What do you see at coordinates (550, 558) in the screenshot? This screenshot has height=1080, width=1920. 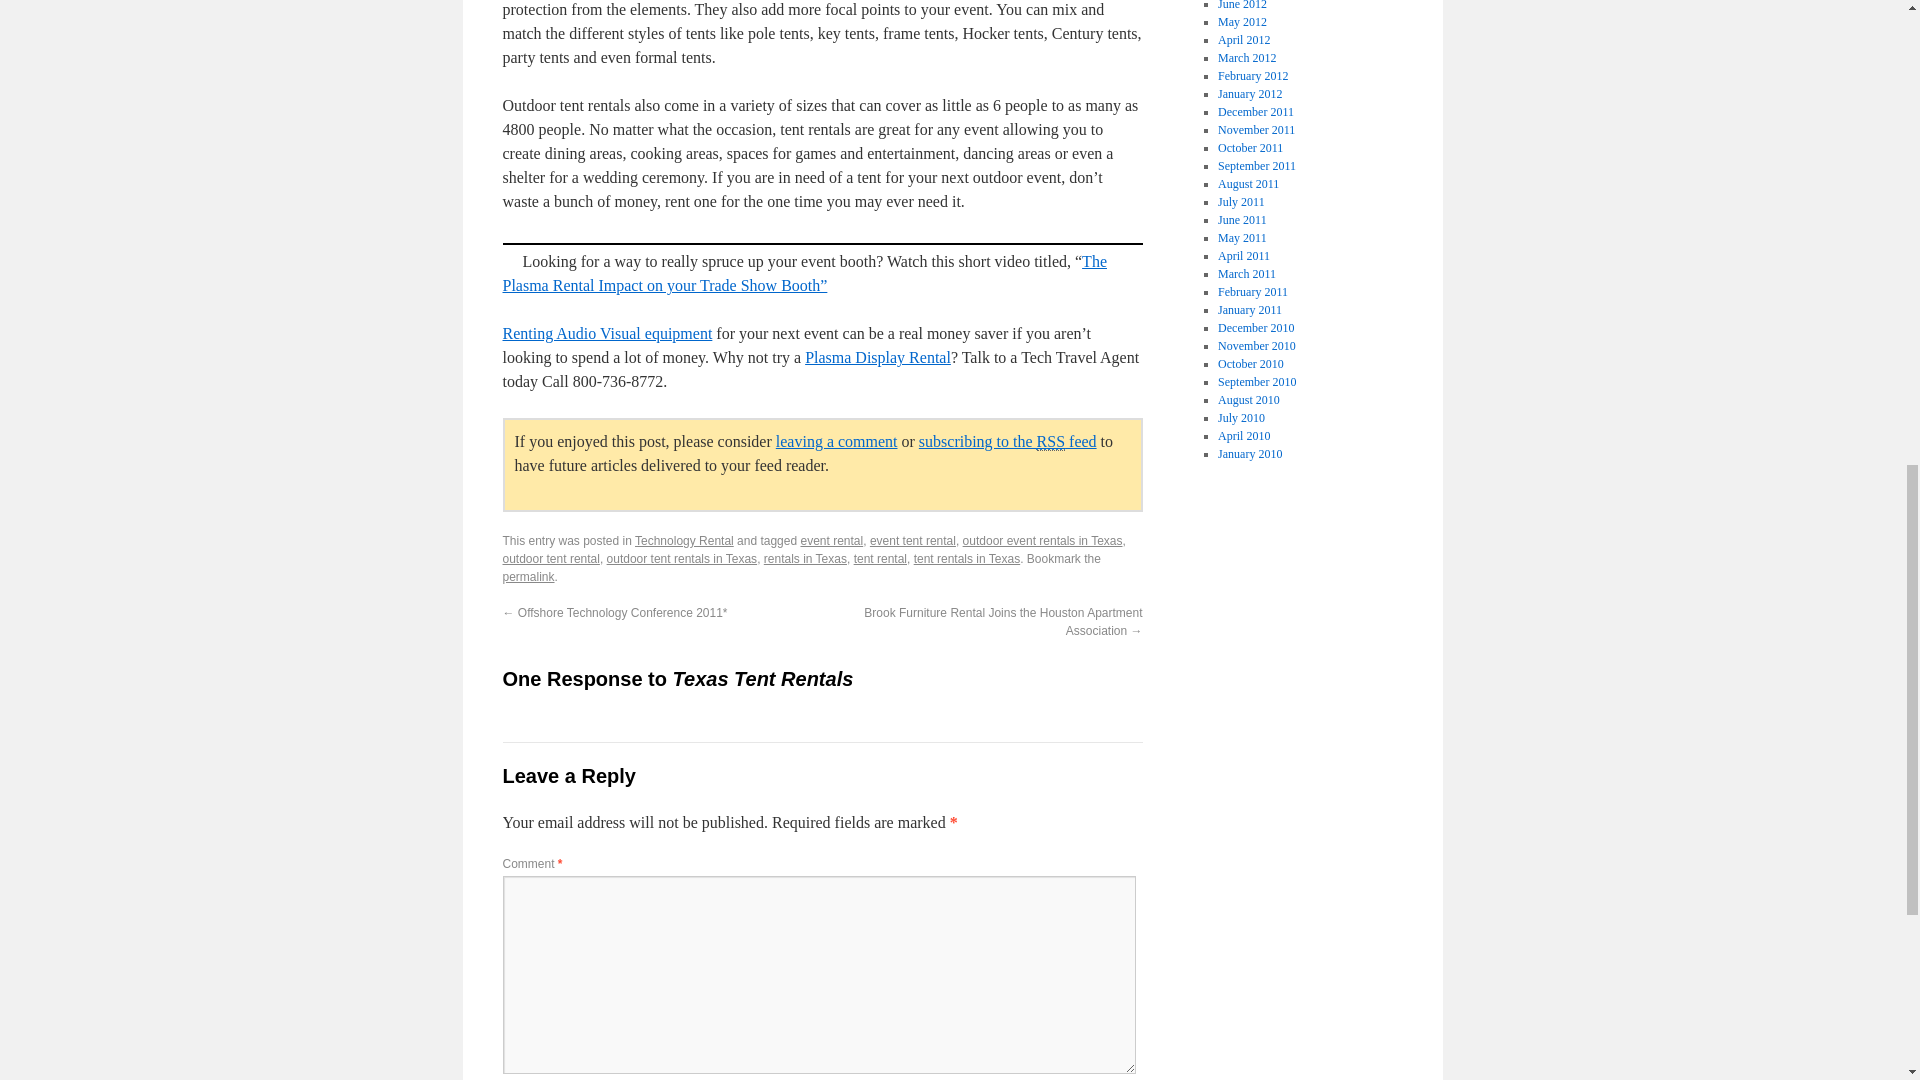 I see `outdoor tent rental` at bounding box center [550, 558].